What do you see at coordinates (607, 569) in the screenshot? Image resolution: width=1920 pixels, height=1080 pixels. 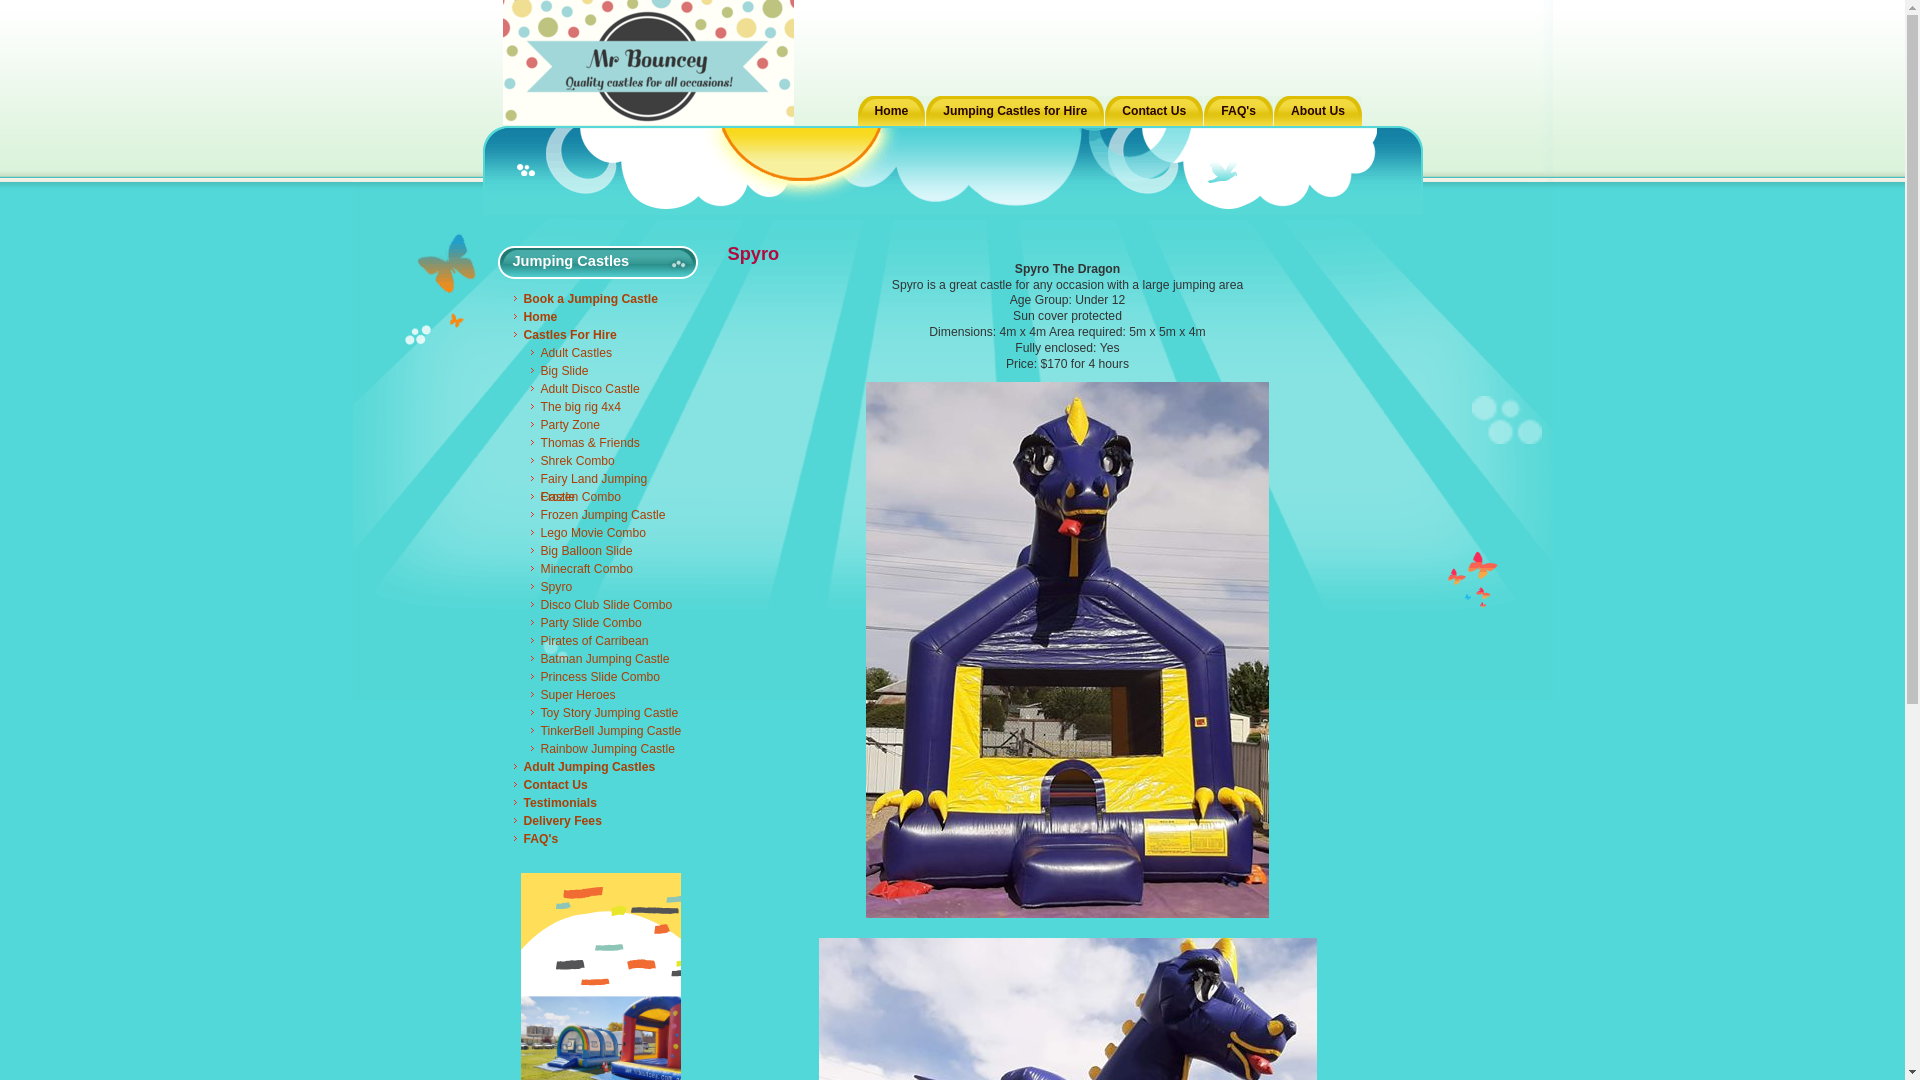 I see `Minecraft Combo` at bounding box center [607, 569].